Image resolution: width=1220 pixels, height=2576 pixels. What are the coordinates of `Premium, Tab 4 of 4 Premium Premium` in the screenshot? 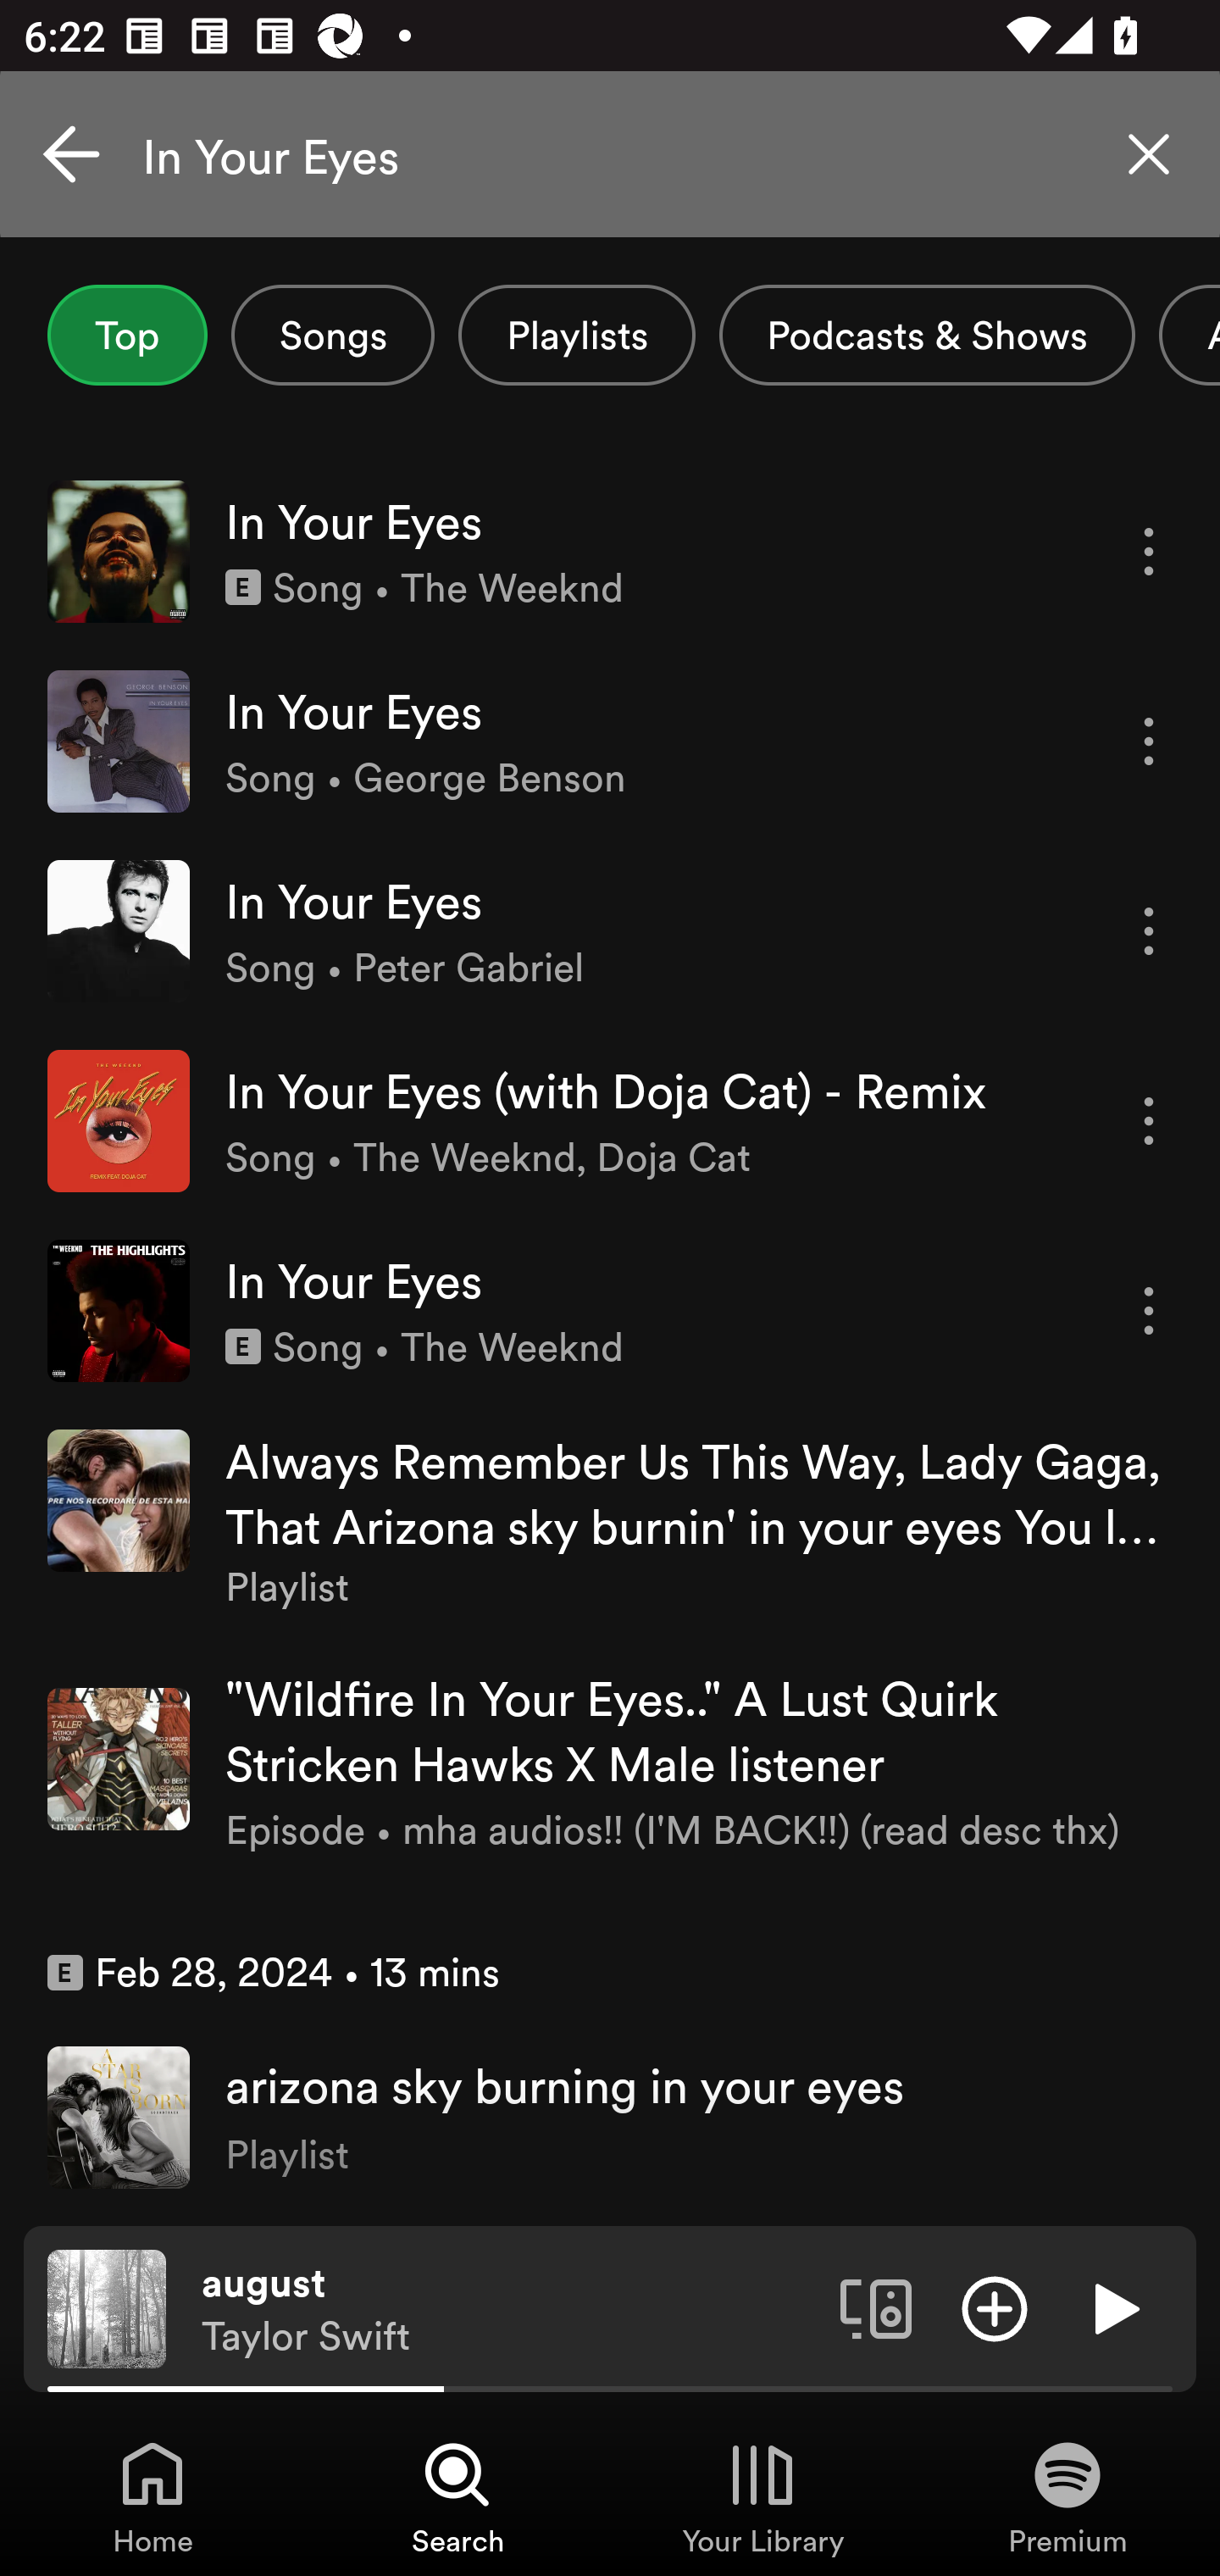 It's located at (1067, 2496).